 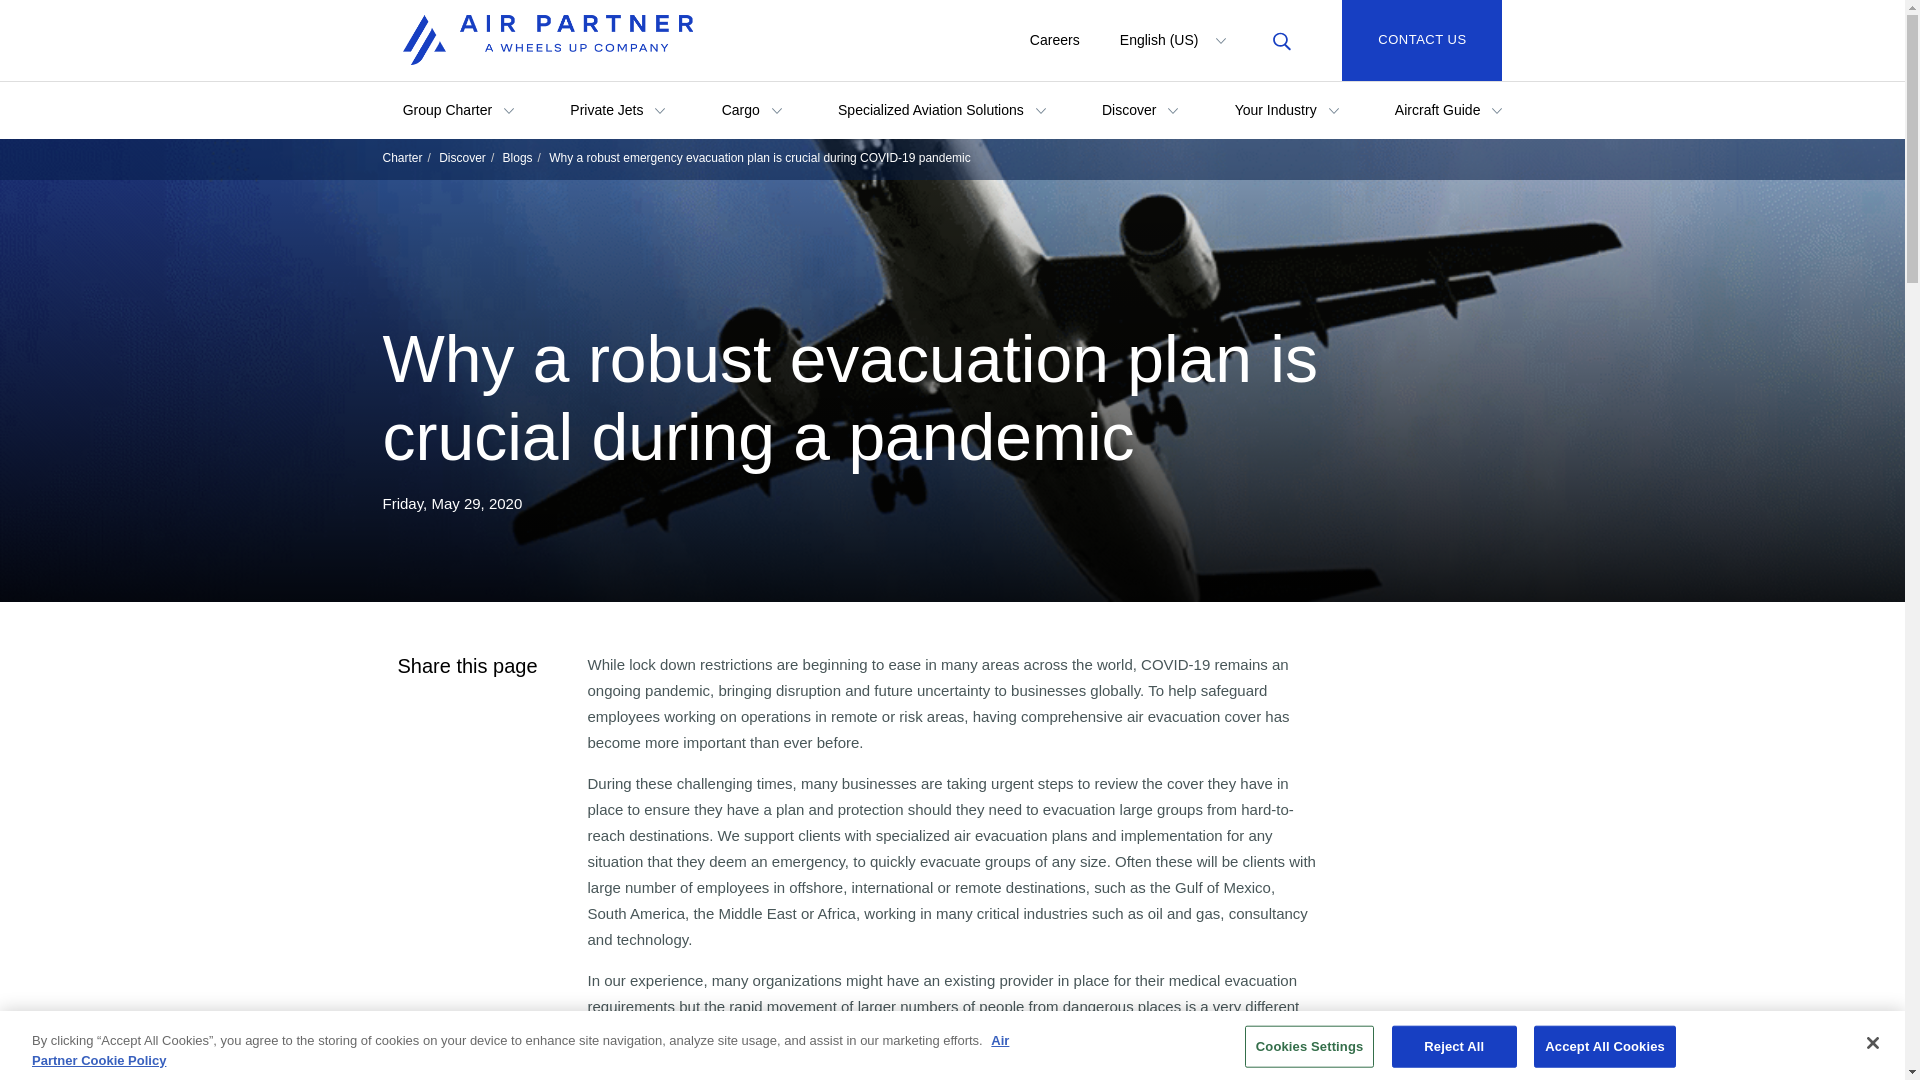 I want to click on CONTACT US, so click(x=1422, y=40).